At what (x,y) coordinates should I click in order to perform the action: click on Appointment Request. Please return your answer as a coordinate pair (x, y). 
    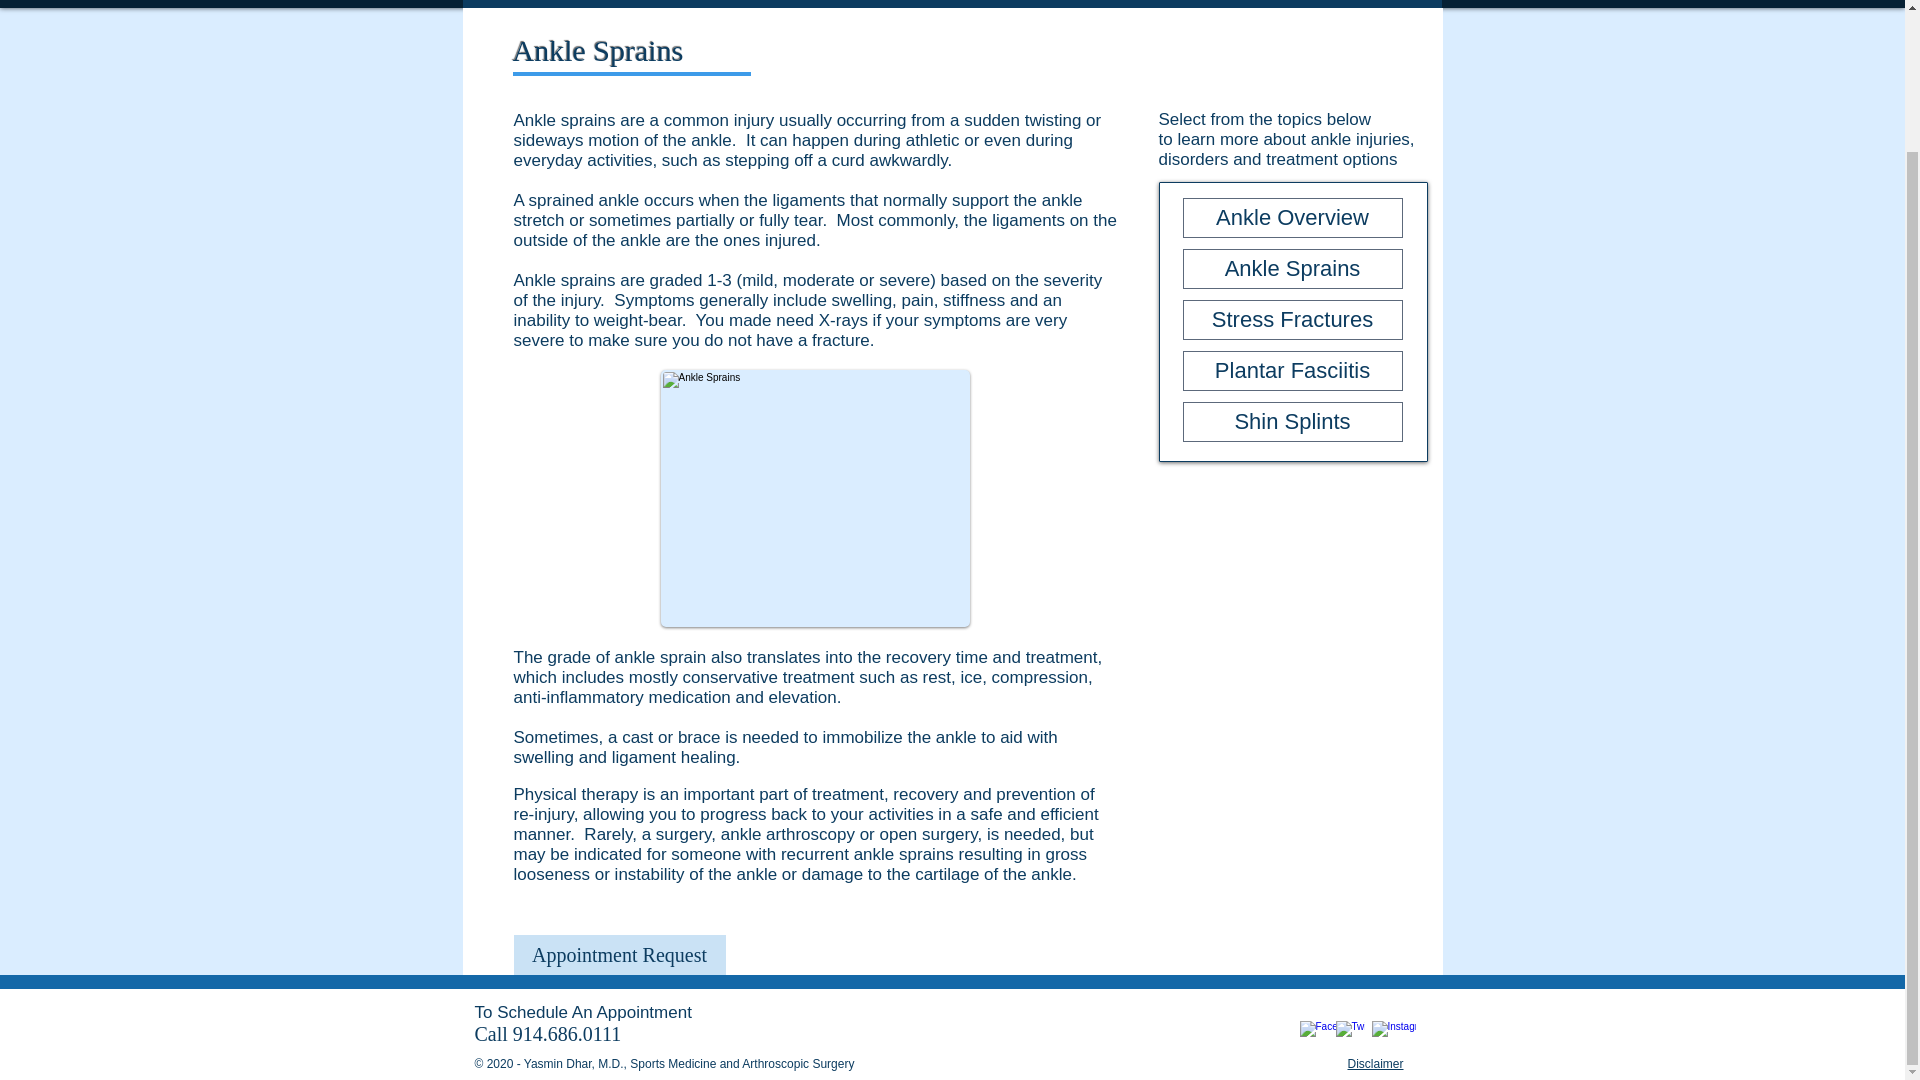
    Looking at the image, I should click on (620, 955).